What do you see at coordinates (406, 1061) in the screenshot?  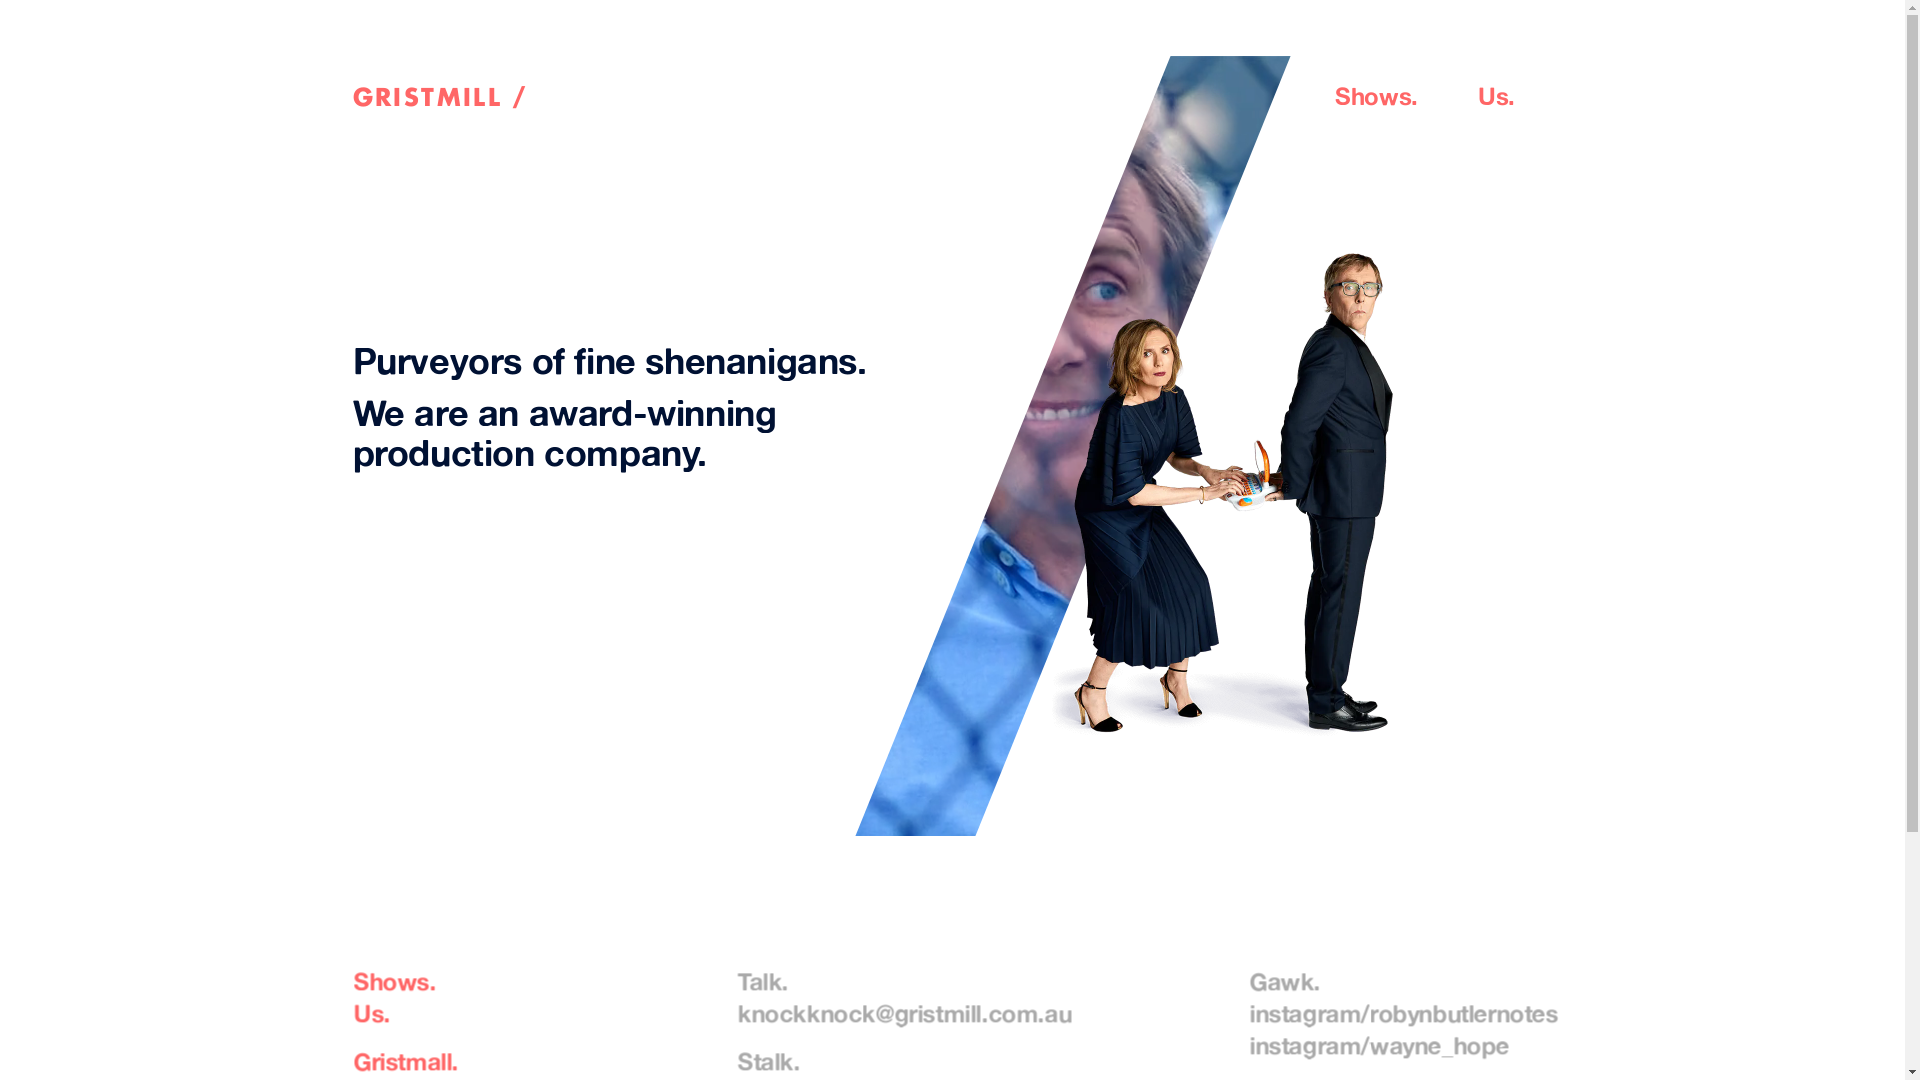 I see `Gristmall.` at bounding box center [406, 1061].